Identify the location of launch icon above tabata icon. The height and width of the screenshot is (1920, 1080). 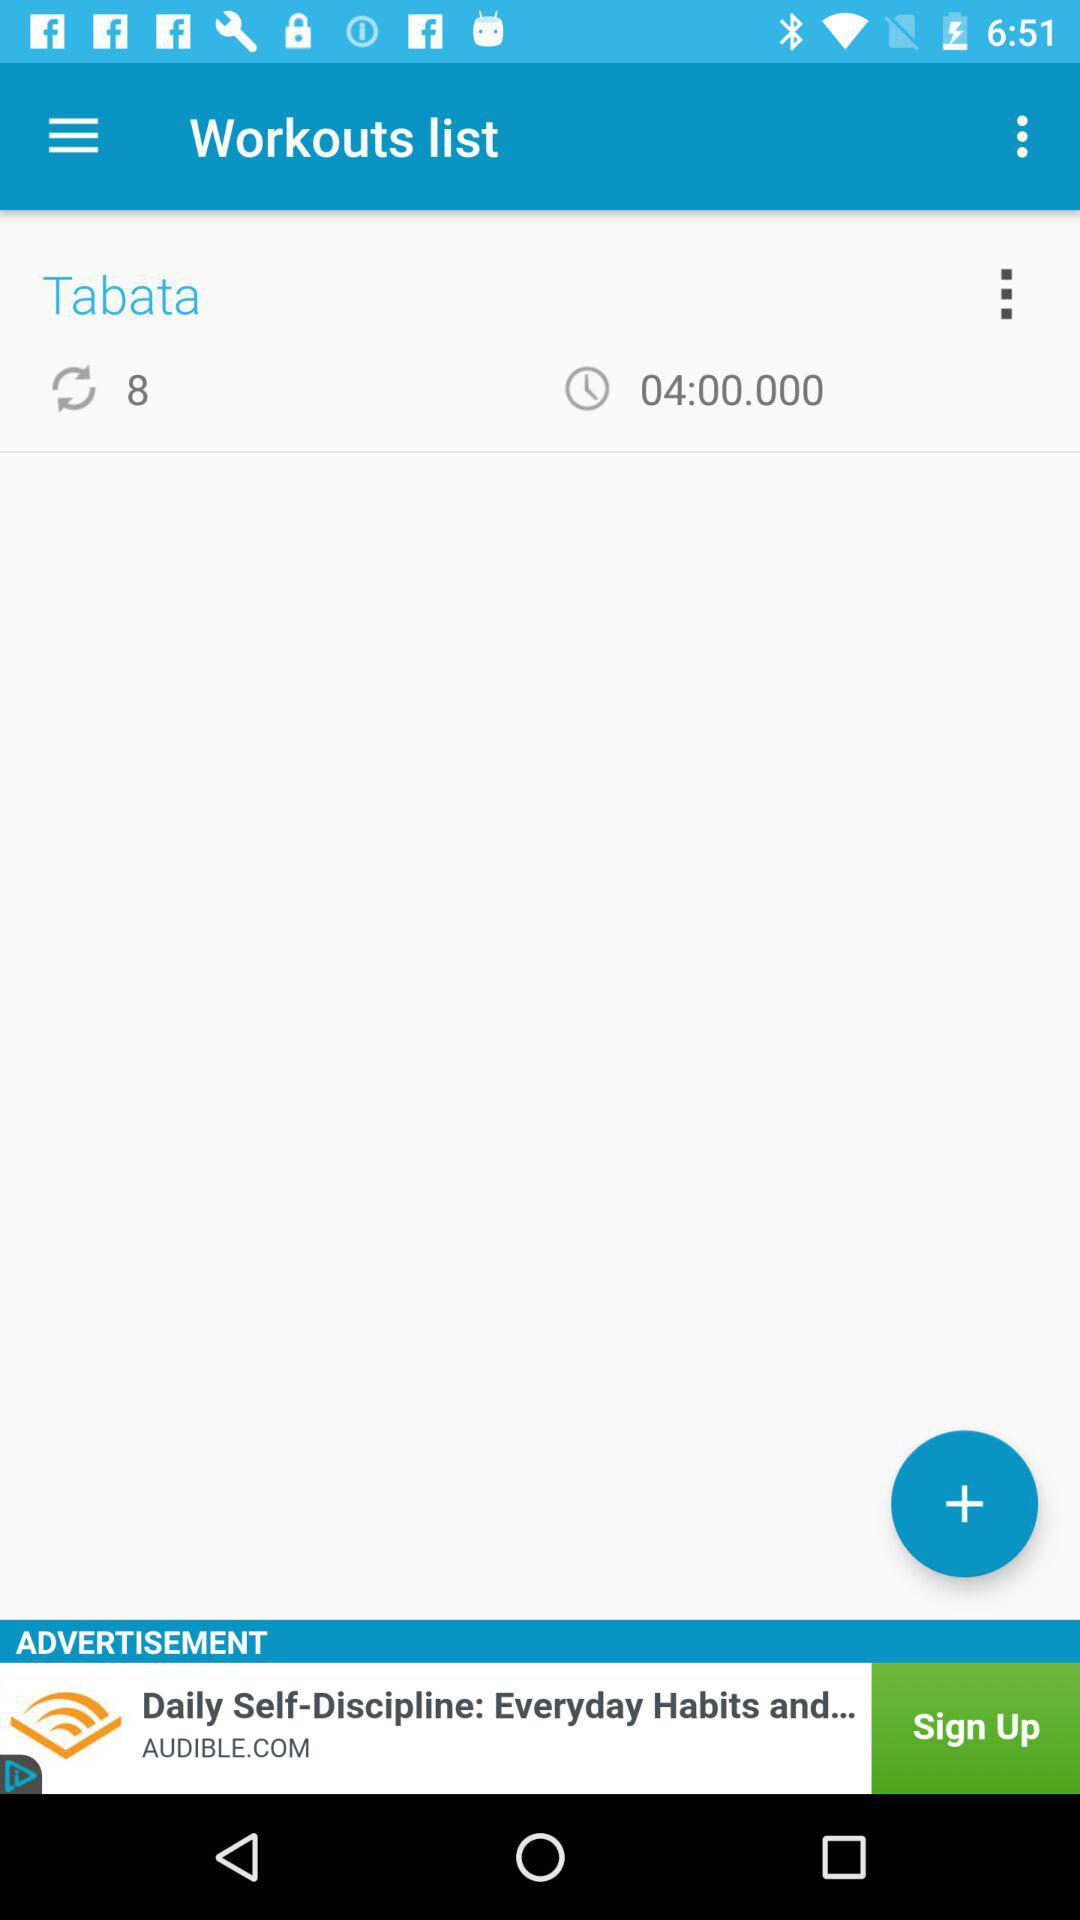
(73, 136).